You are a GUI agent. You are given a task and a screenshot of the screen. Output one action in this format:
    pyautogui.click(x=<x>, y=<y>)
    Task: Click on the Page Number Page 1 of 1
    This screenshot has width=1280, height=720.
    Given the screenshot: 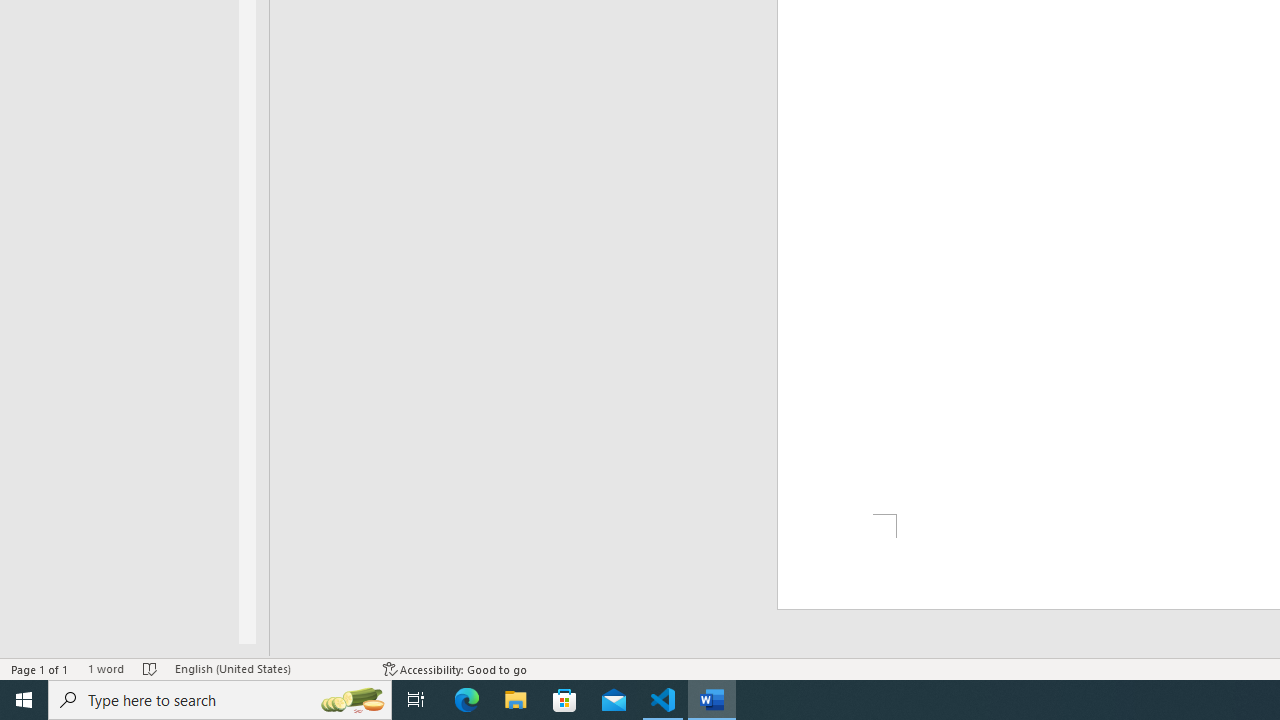 What is the action you would take?
    pyautogui.click(x=40, y=668)
    